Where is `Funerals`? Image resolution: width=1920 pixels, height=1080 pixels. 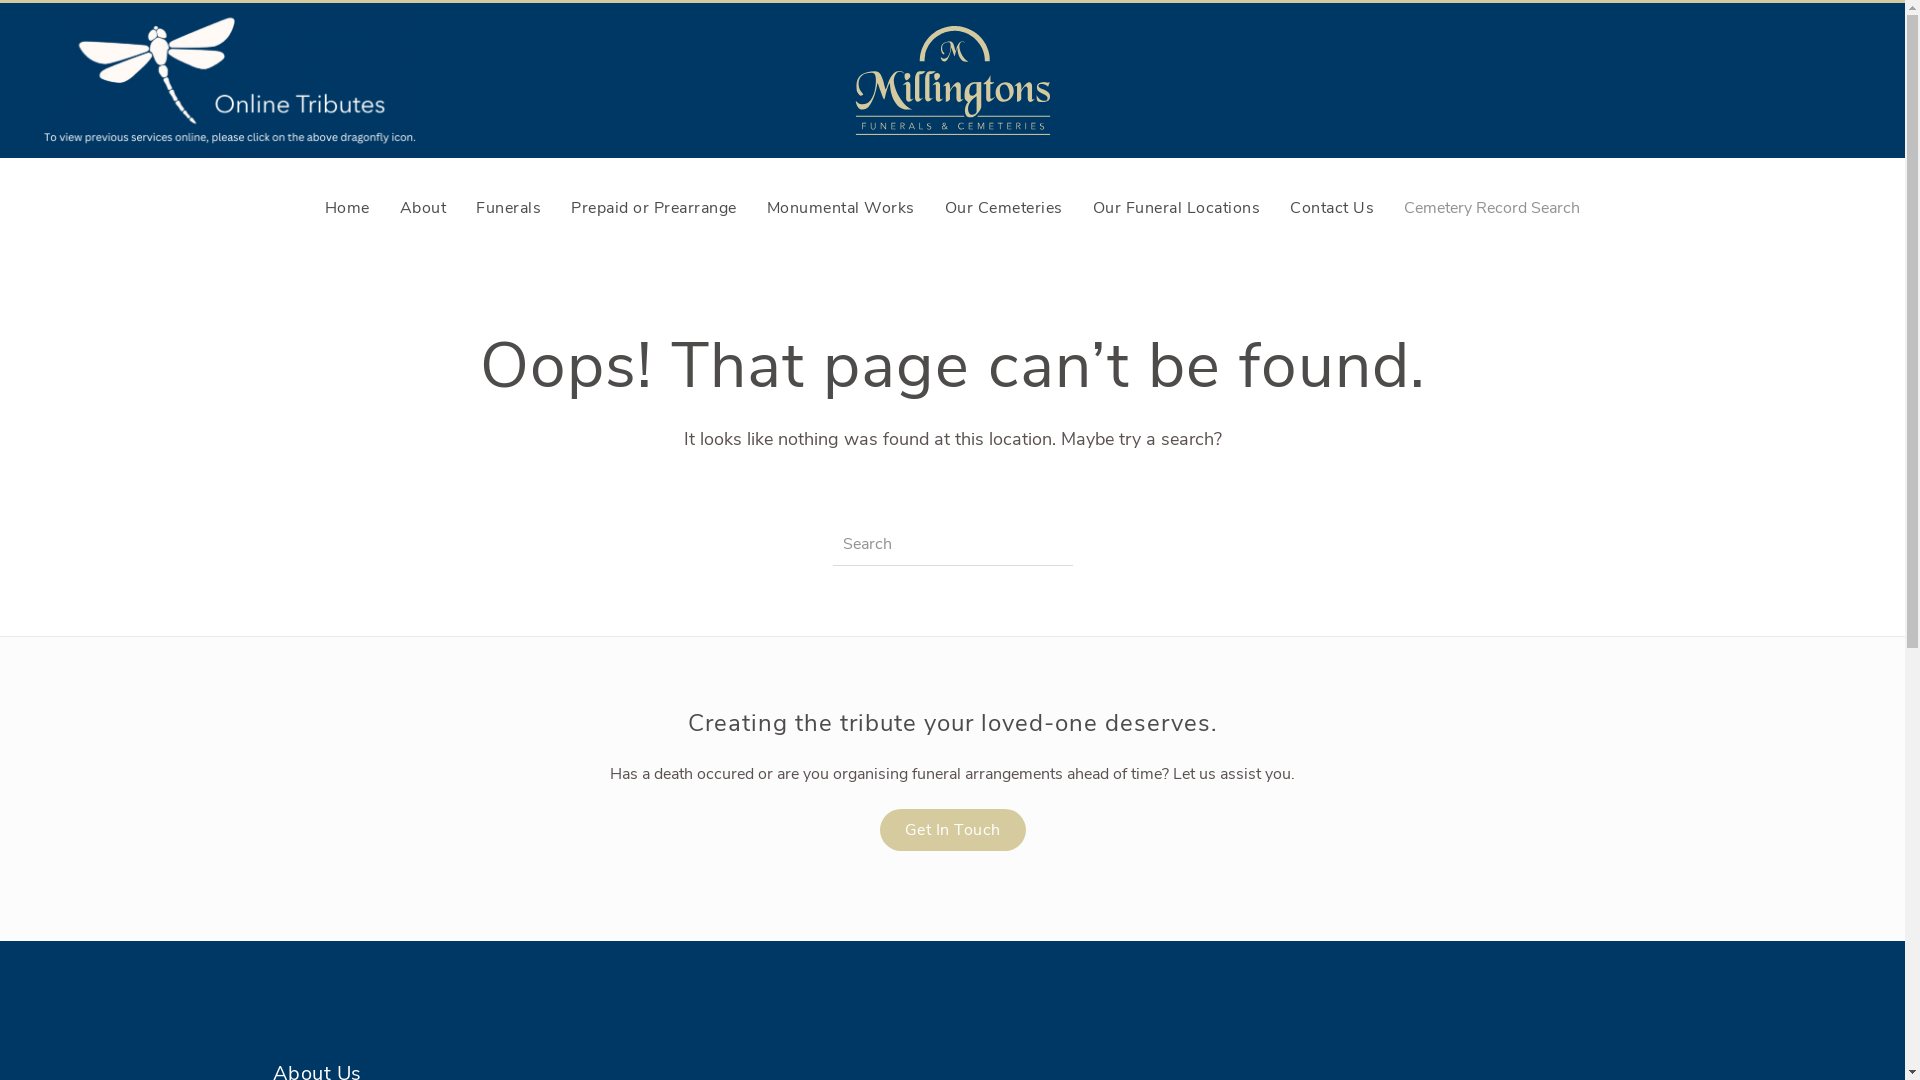 Funerals is located at coordinates (508, 208).